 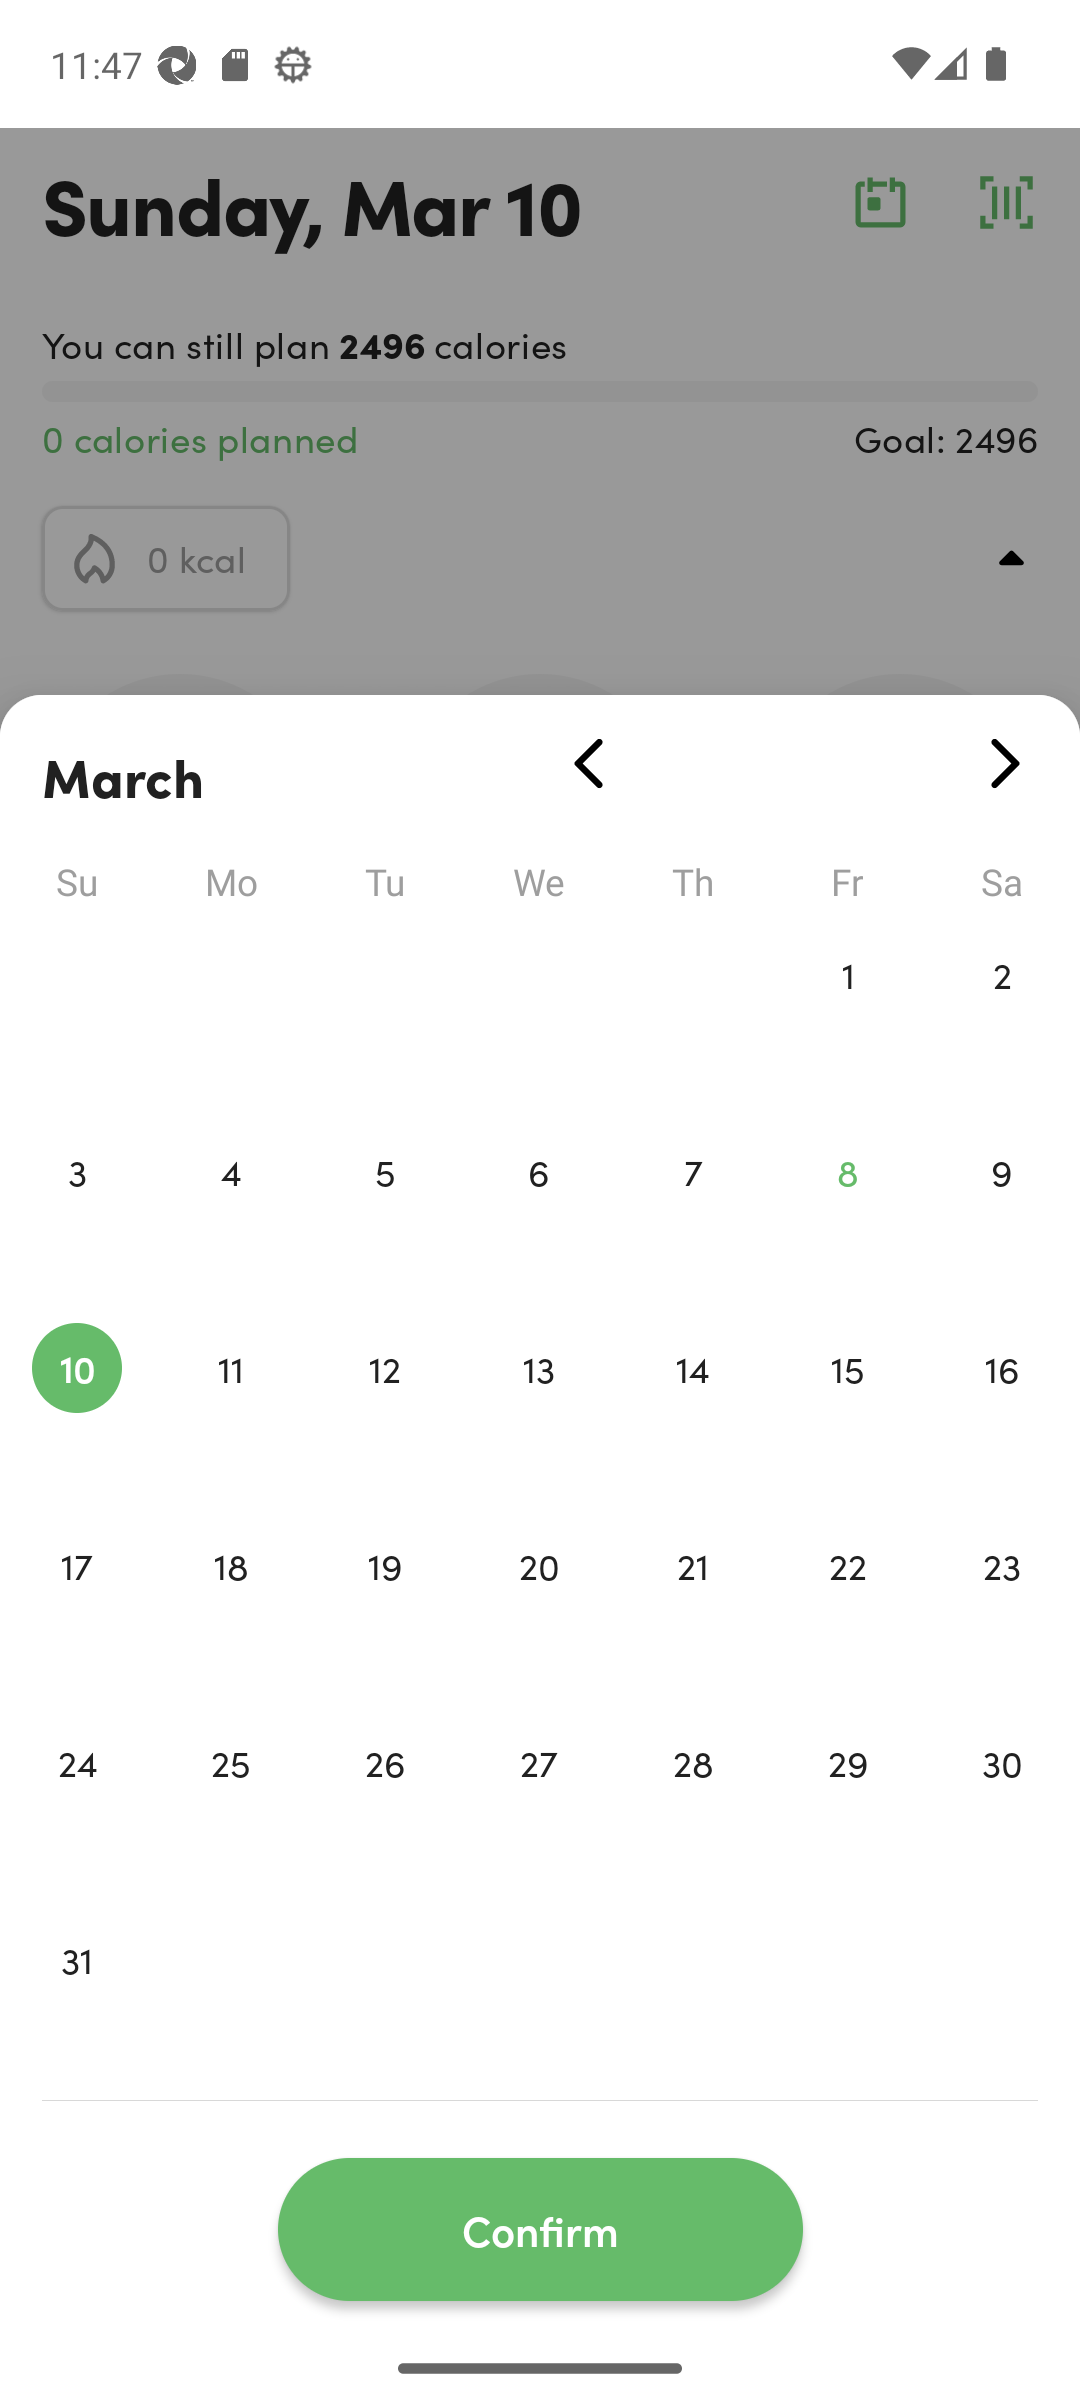 I want to click on 26, so click(x=384, y=1804).